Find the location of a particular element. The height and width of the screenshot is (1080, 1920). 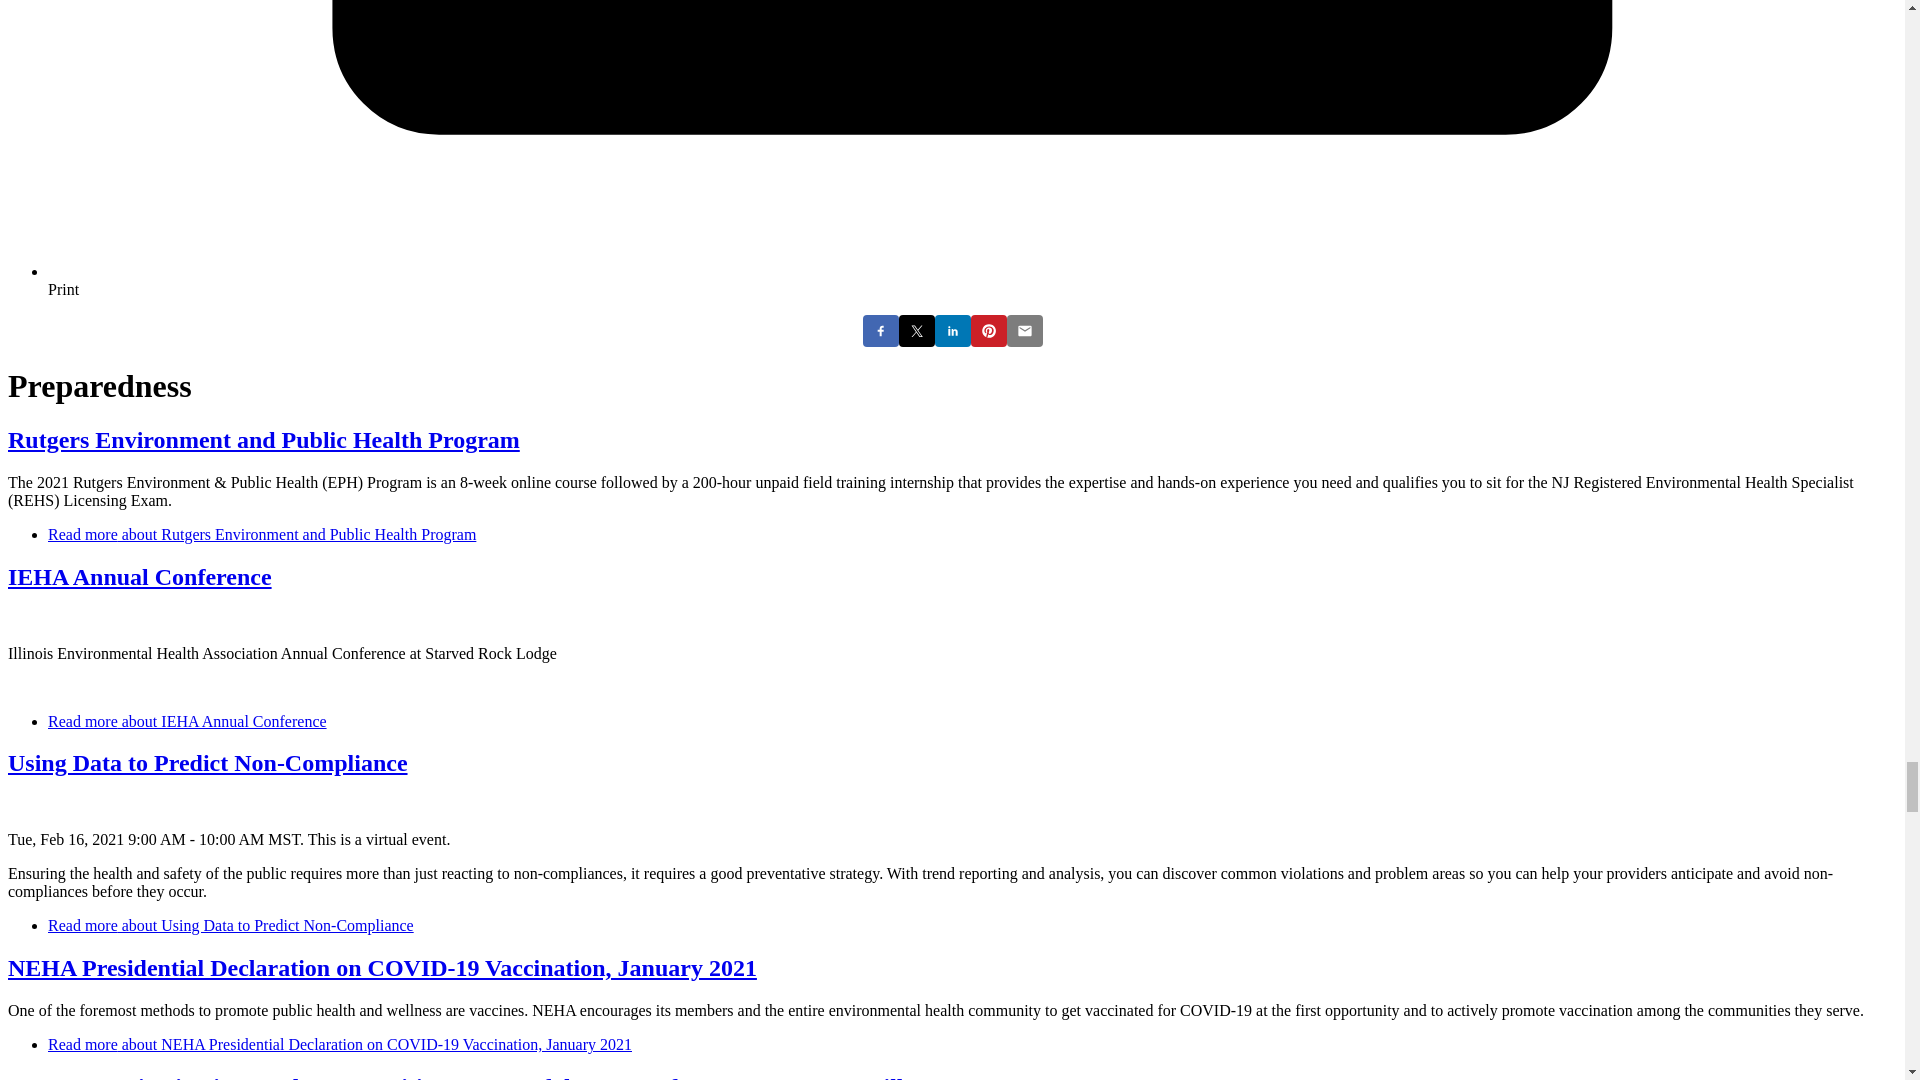

Using Data to Predict Non-Compliance is located at coordinates (231, 925).